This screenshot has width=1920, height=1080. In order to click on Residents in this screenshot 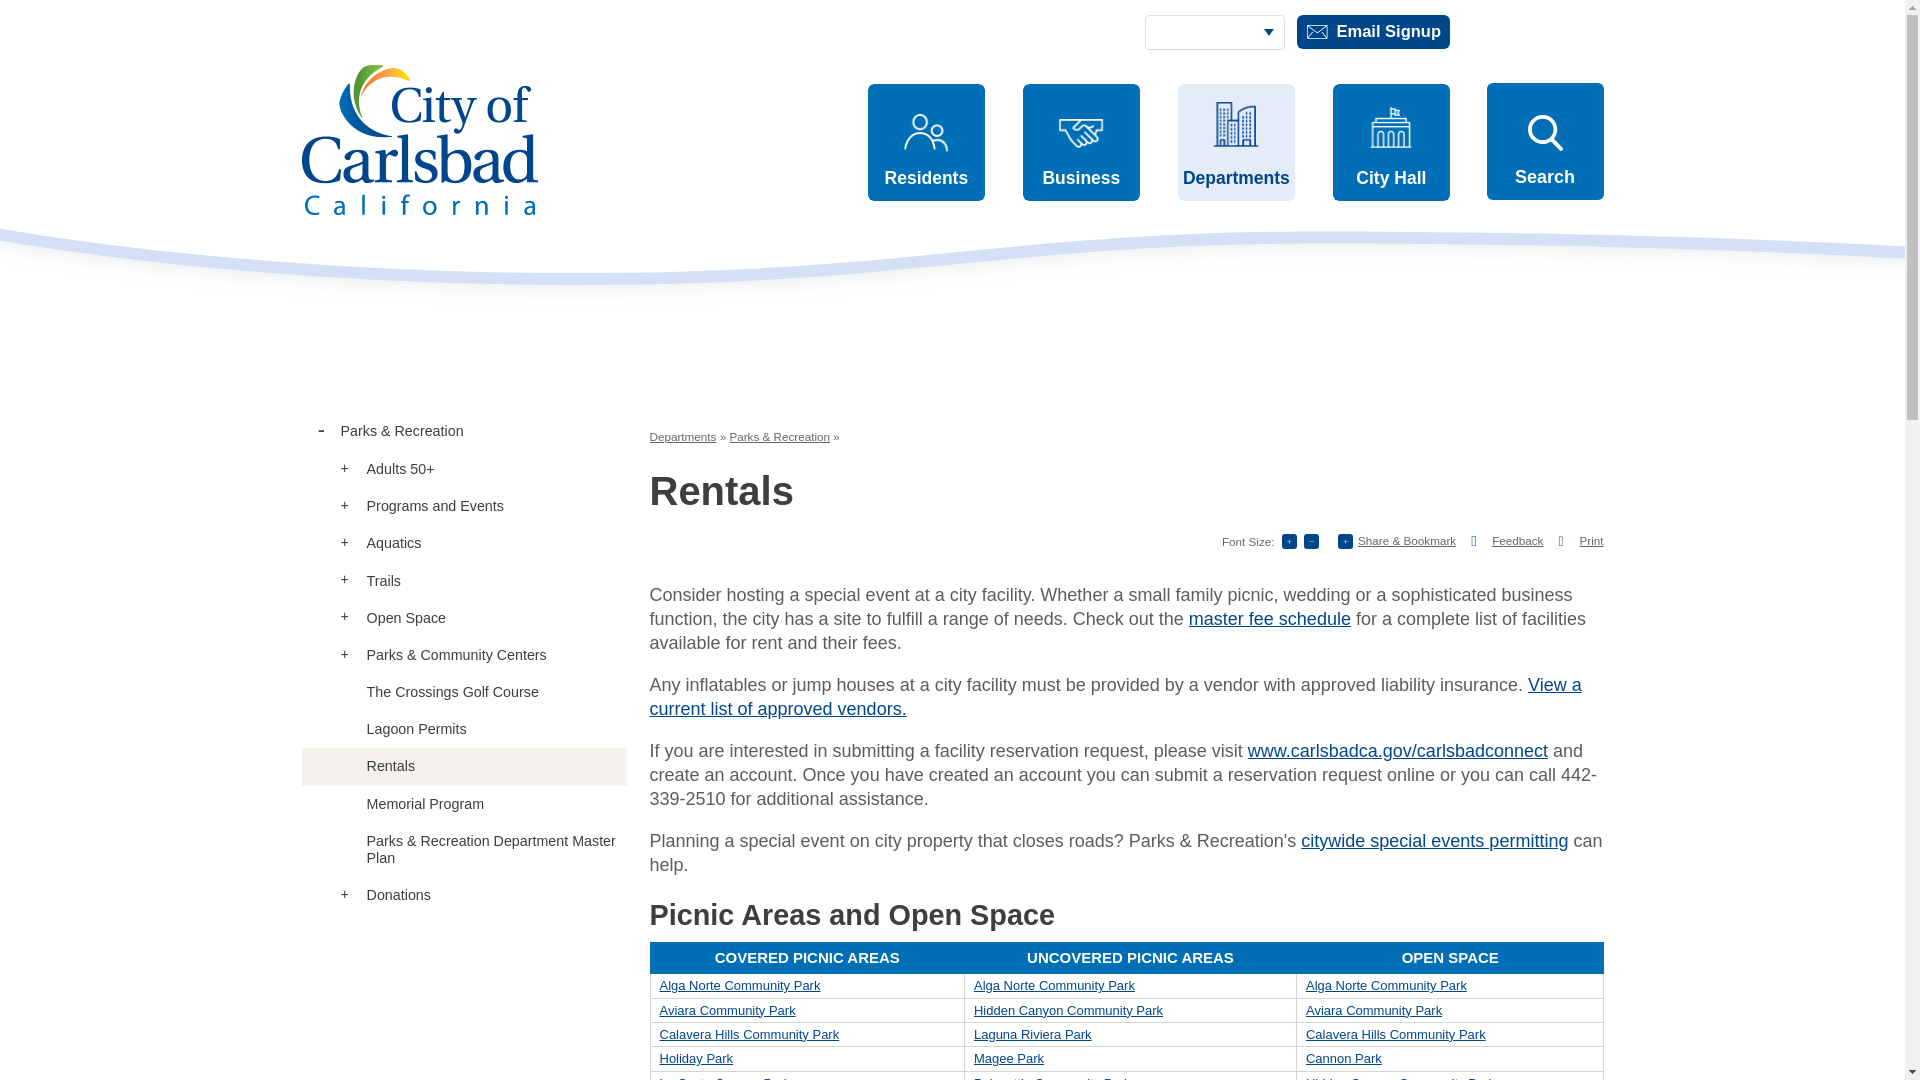, I will do `click(926, 142)`.